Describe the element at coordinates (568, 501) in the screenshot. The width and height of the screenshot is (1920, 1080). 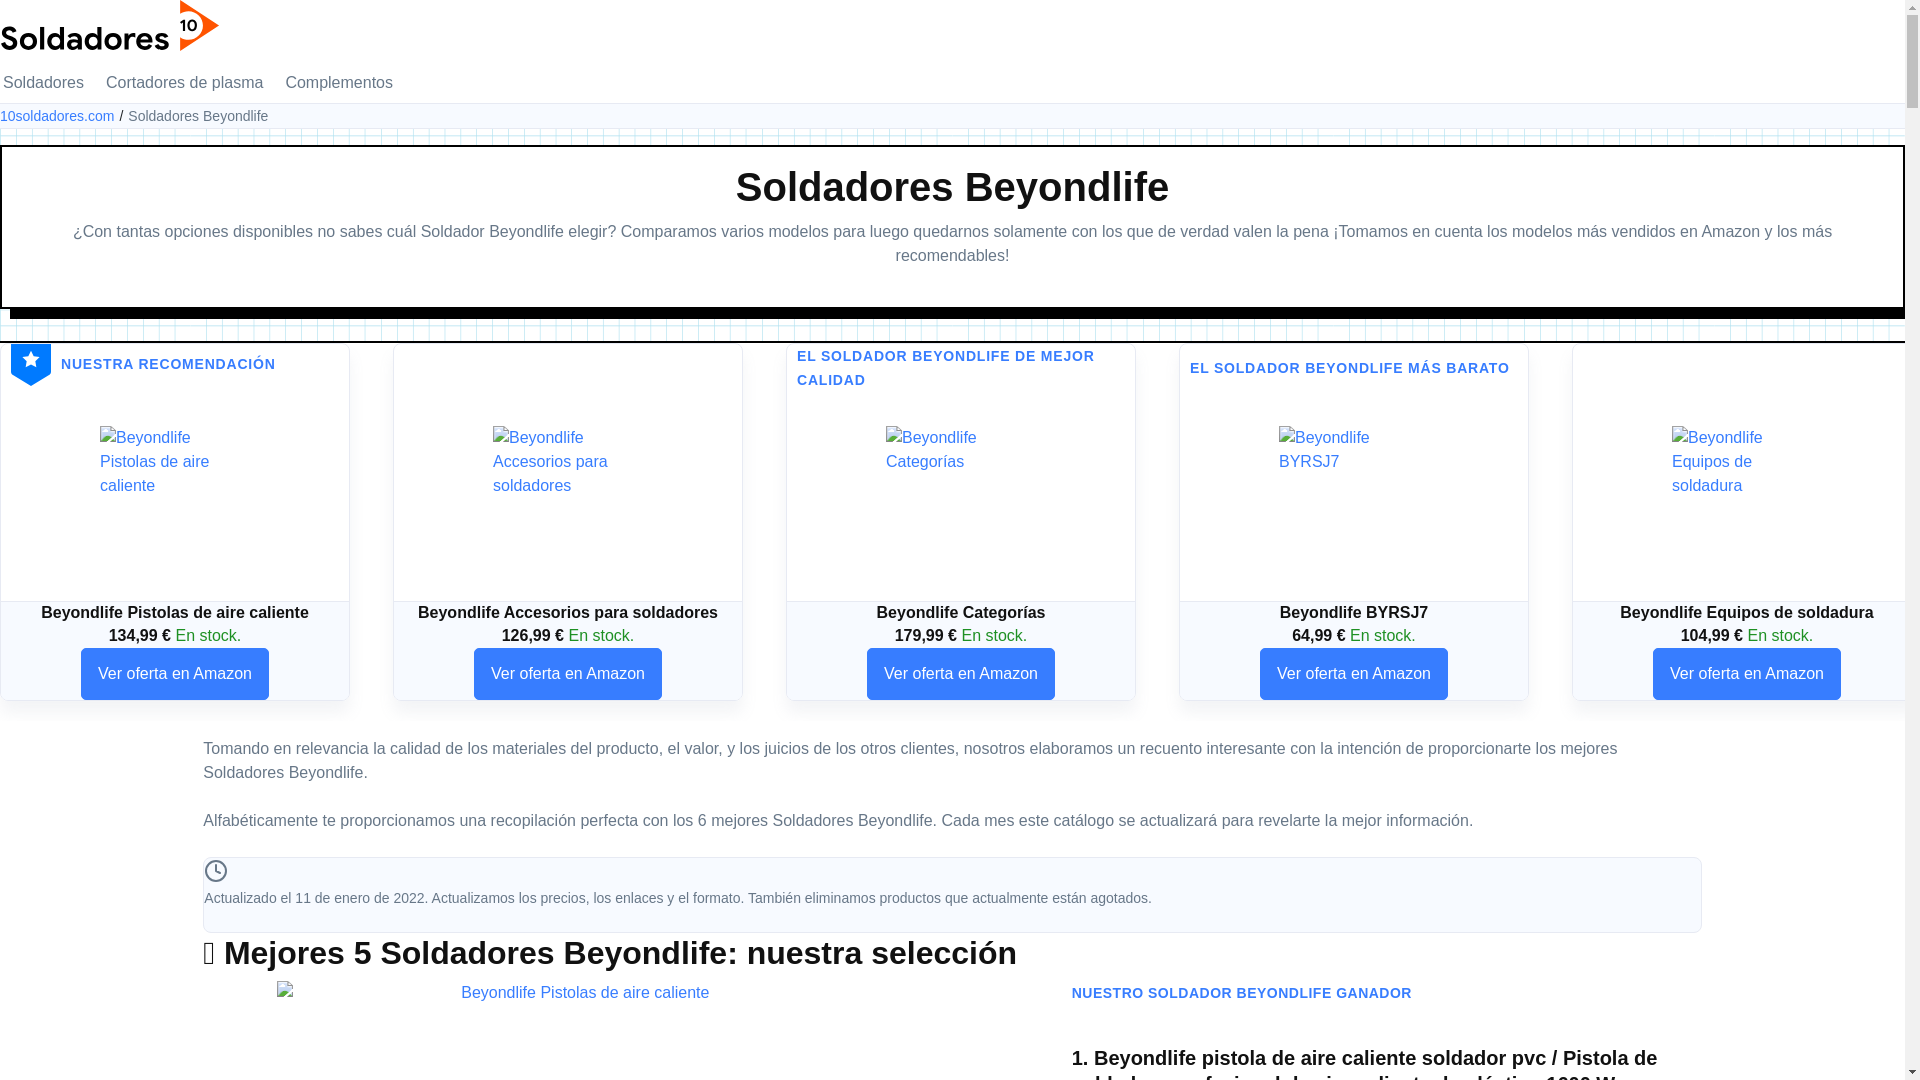
I see `Beyondlife Accesorios para soldadores` at that location.